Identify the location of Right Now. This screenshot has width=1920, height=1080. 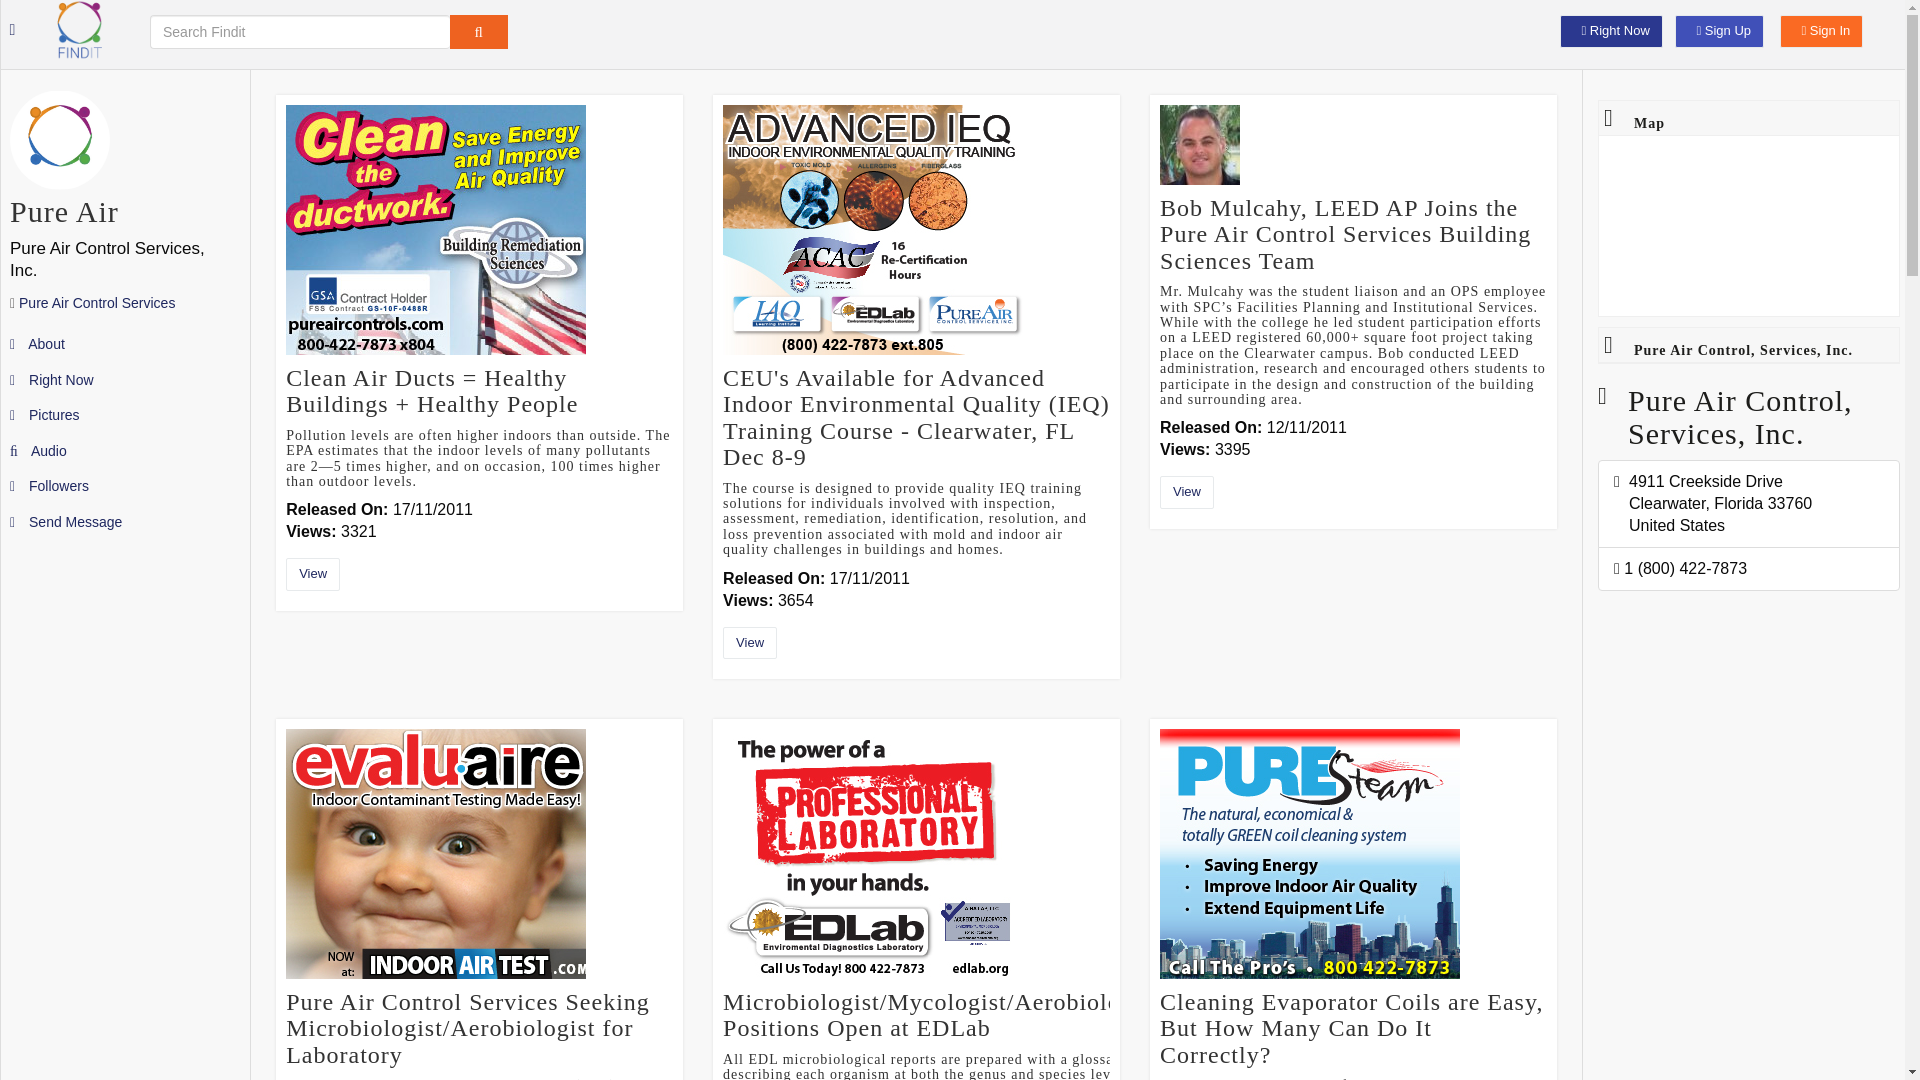
(1610, 31).